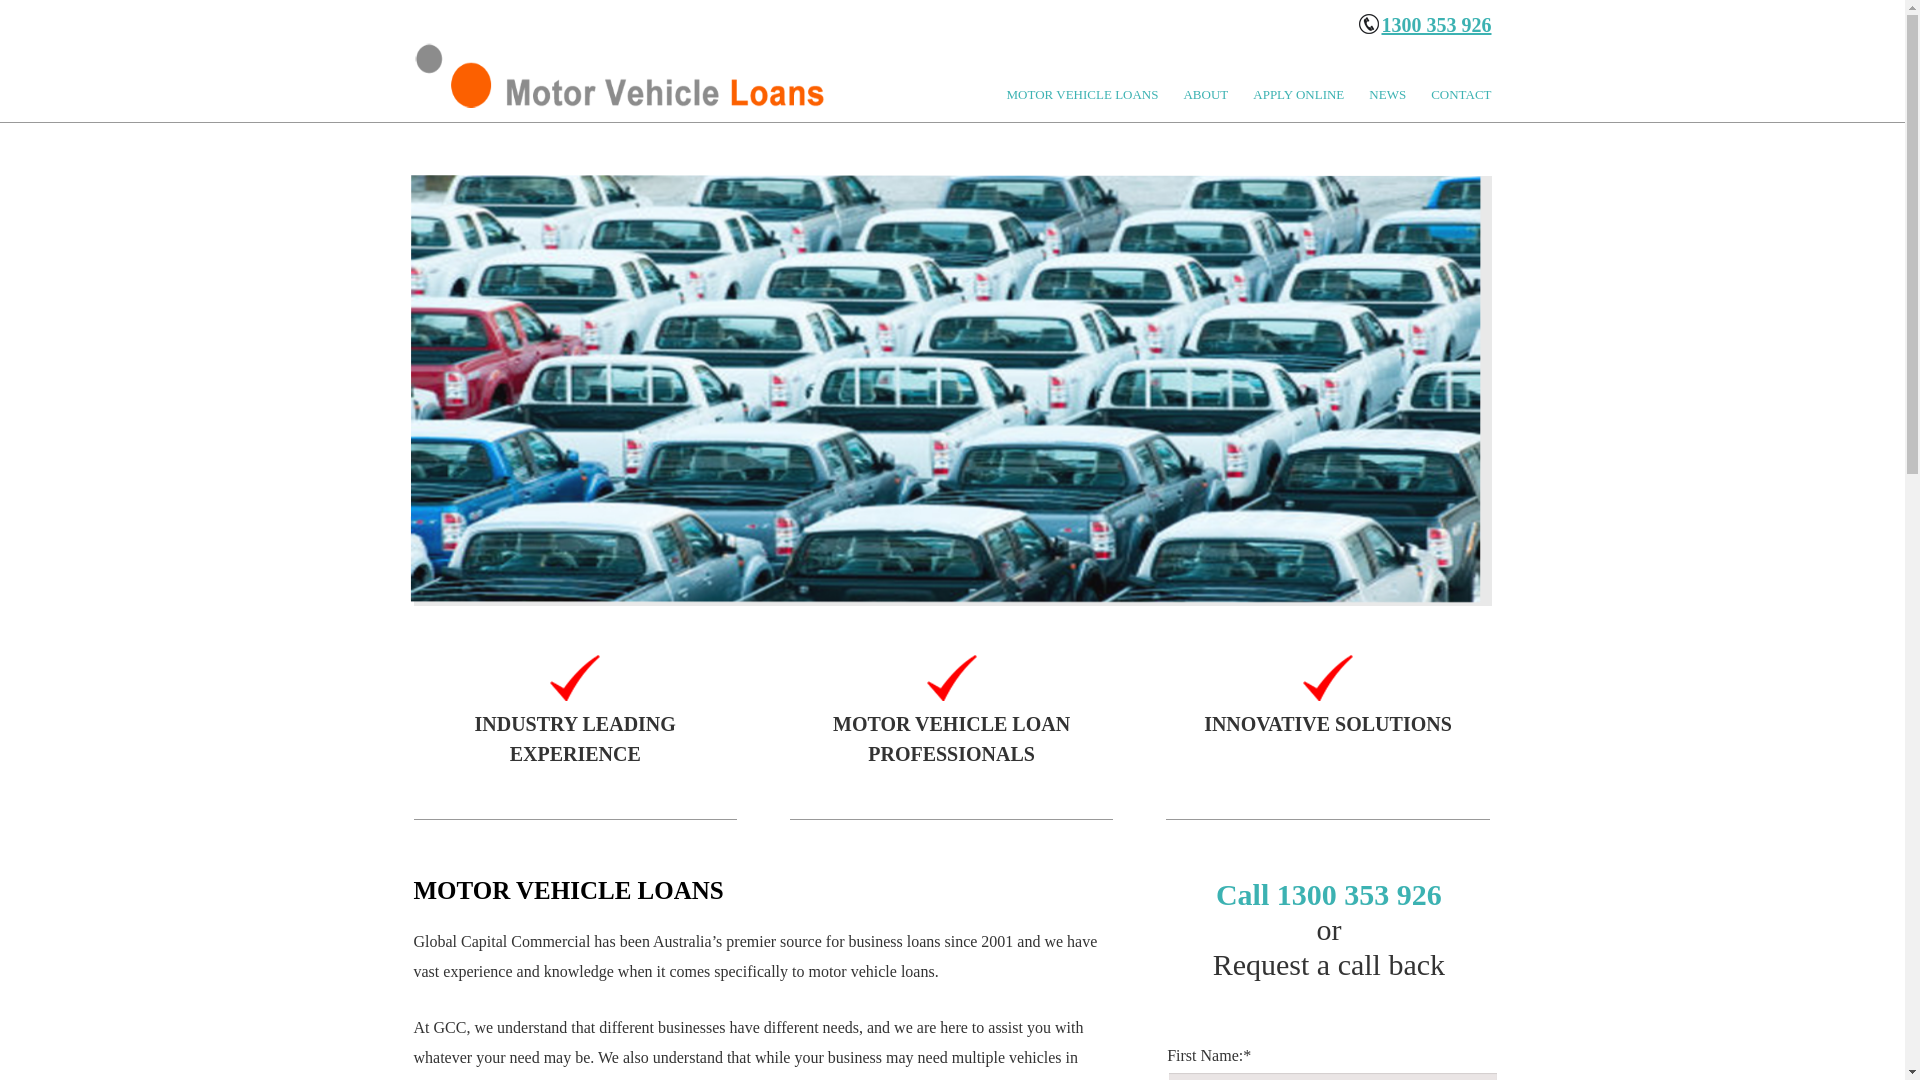 The width and height of the screenshot is (1920, 1080). I want to click on NEWS, so click(1400, 94).